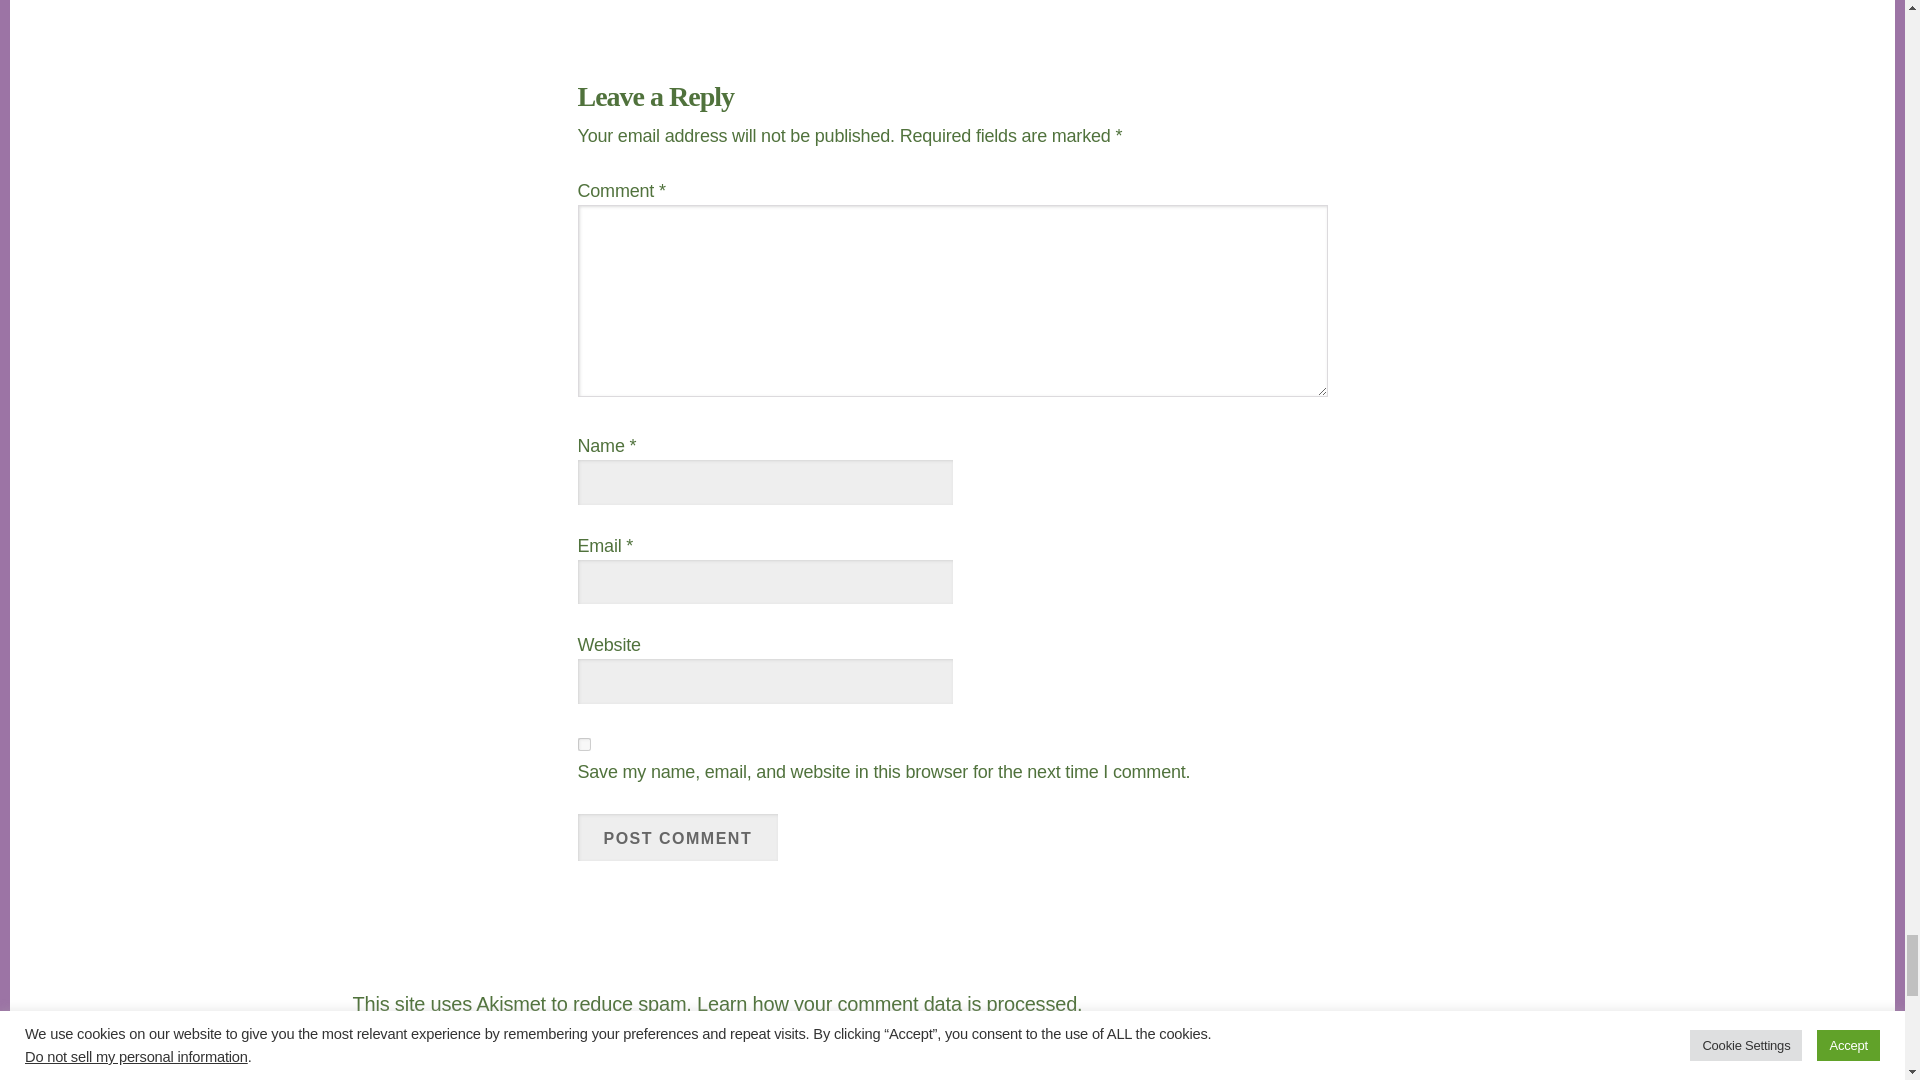 Image resolution: width=1920 pixels, height=1080 pixels. I want to click on yes, so click(584, 744).